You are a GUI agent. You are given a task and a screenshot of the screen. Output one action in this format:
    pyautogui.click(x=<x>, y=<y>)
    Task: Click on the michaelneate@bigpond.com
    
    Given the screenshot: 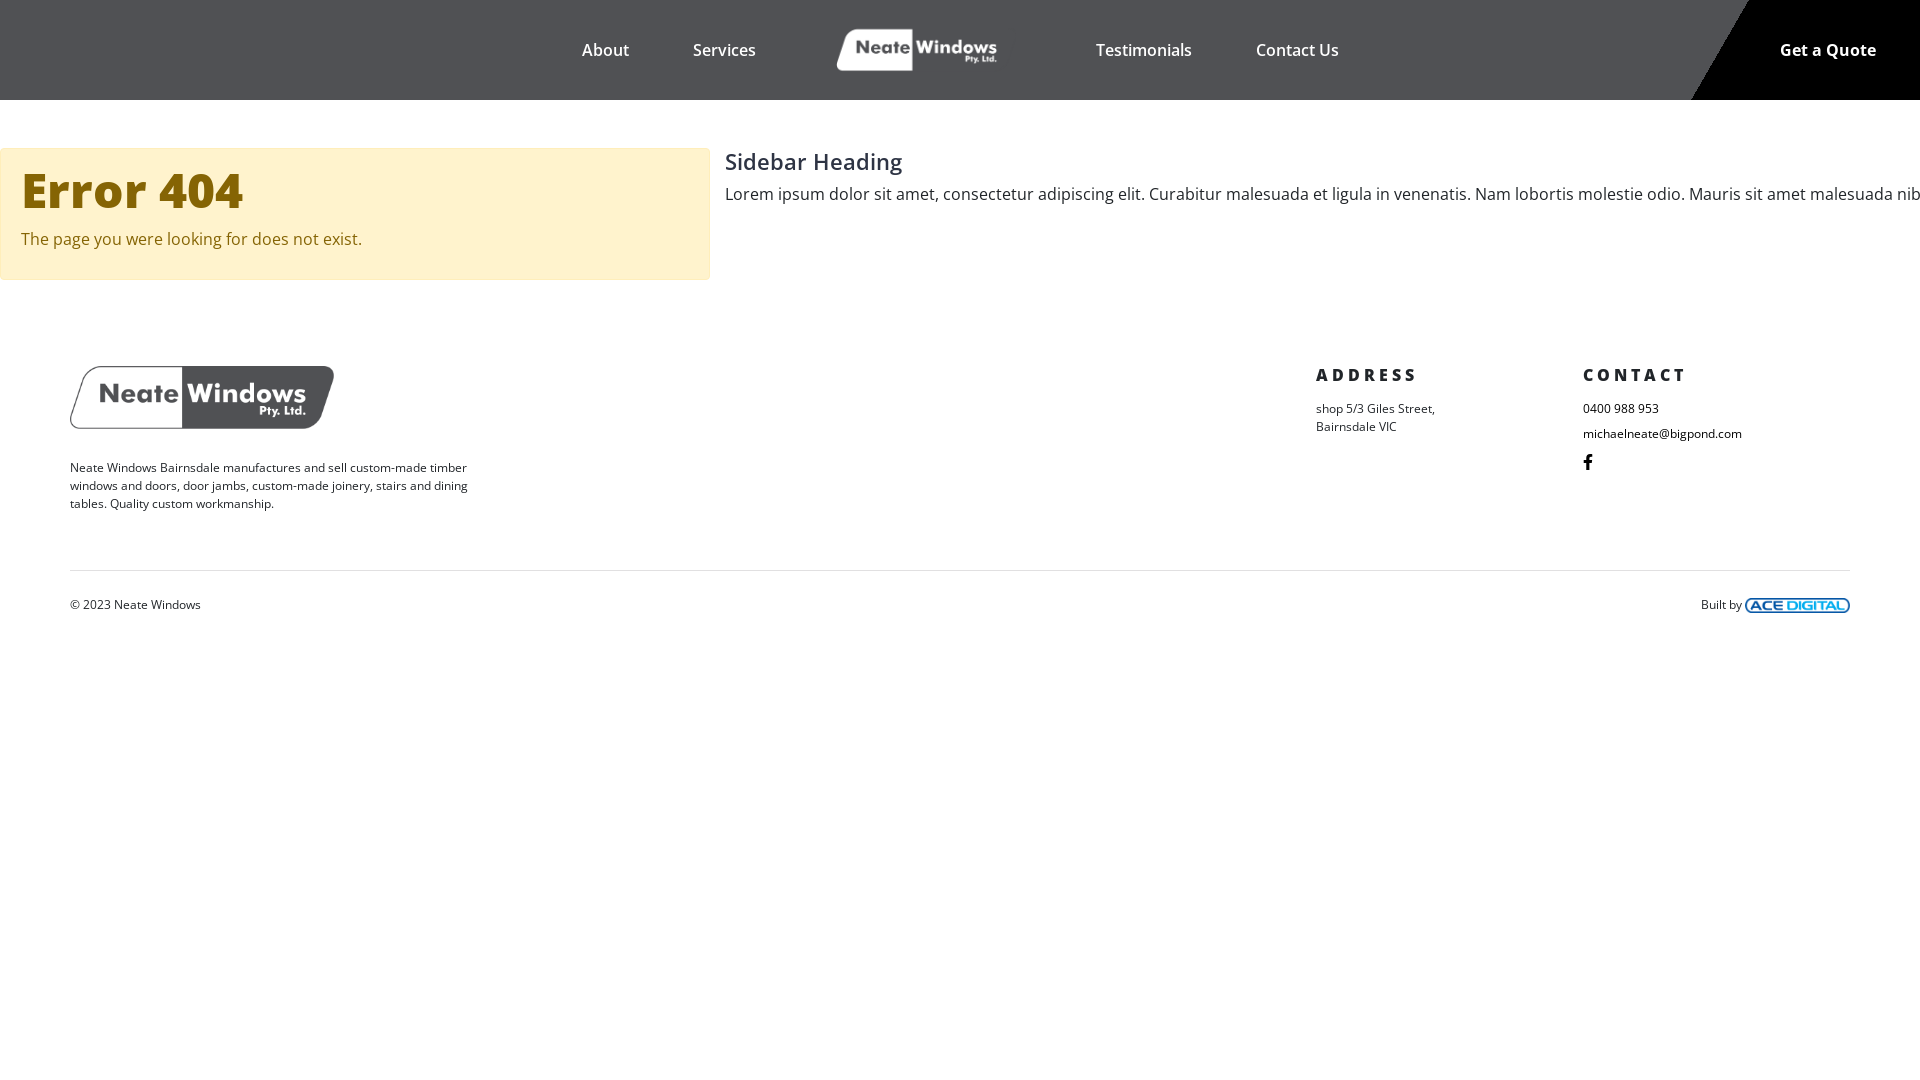 What is the action you would take?
    pyautogui.click(x=1716, y=434)
    